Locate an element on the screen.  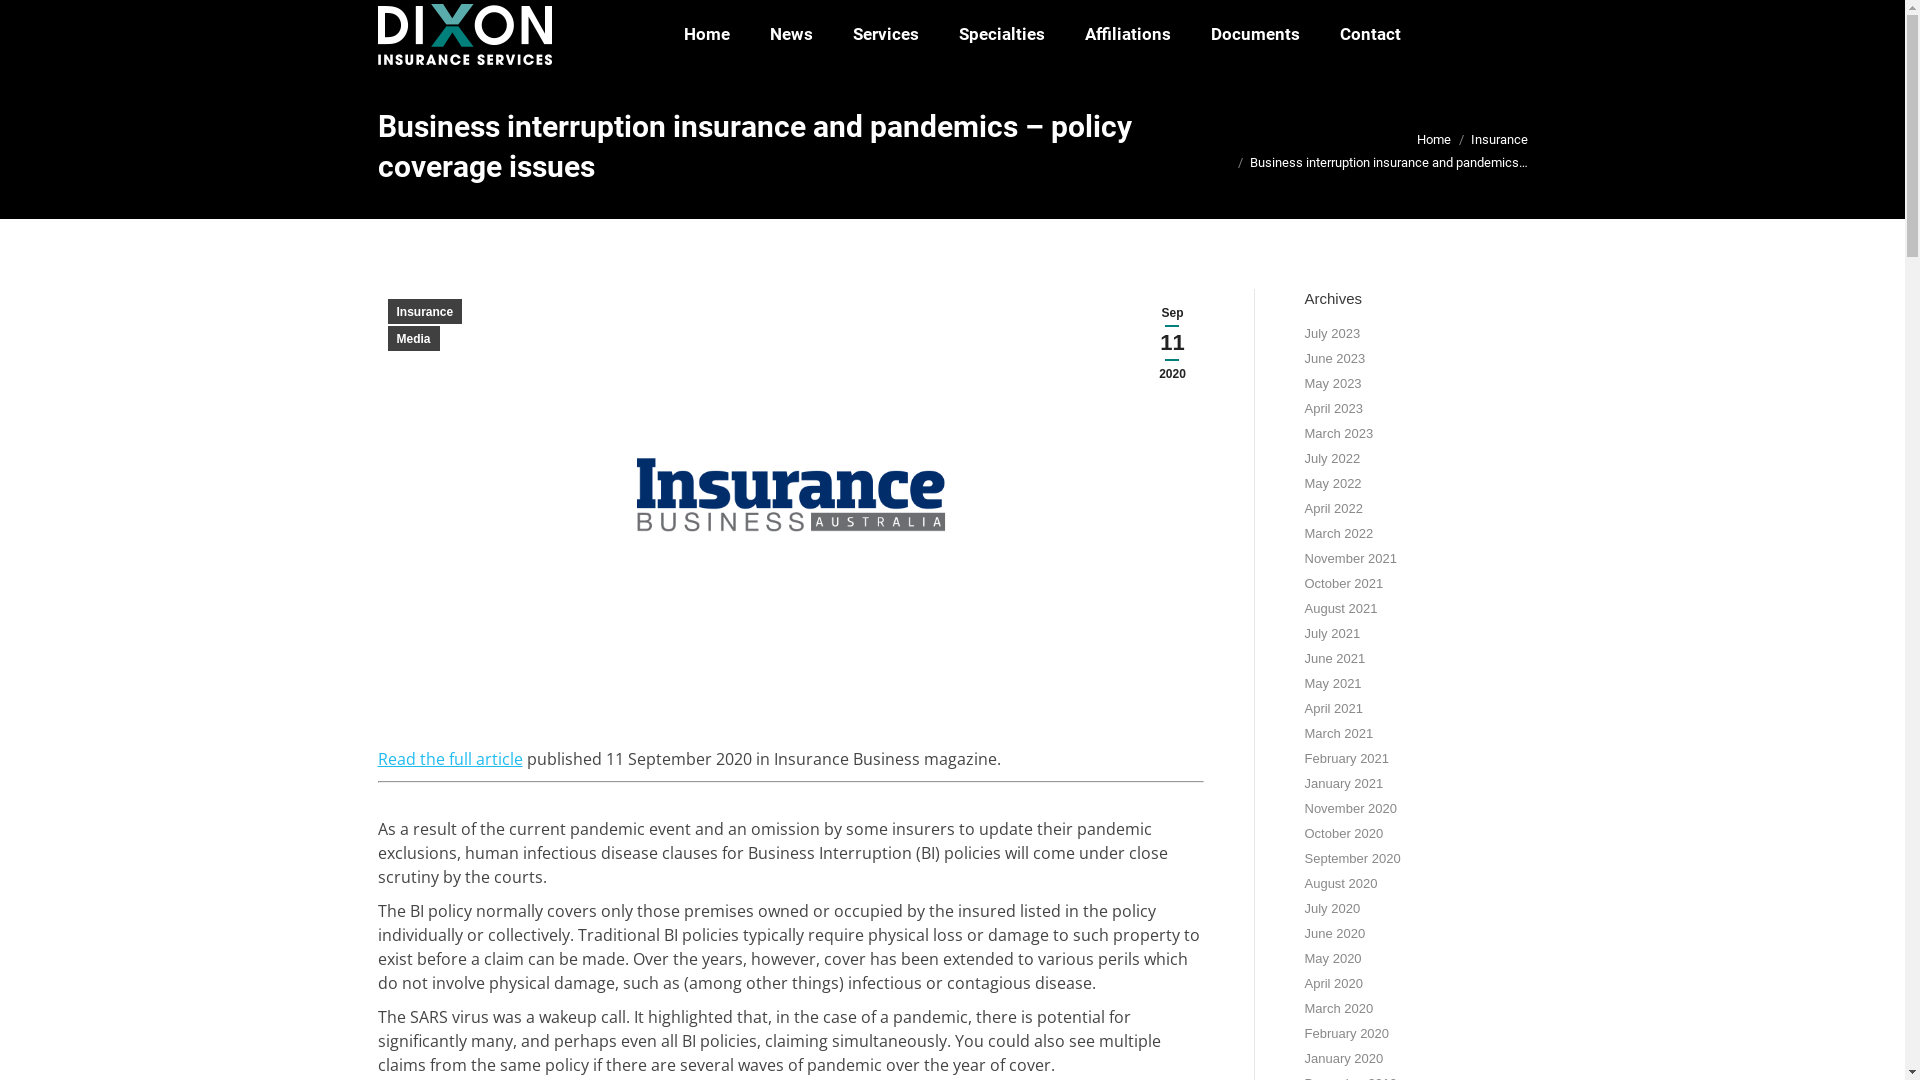
May 2022 is located at coordinates (1332, 484).